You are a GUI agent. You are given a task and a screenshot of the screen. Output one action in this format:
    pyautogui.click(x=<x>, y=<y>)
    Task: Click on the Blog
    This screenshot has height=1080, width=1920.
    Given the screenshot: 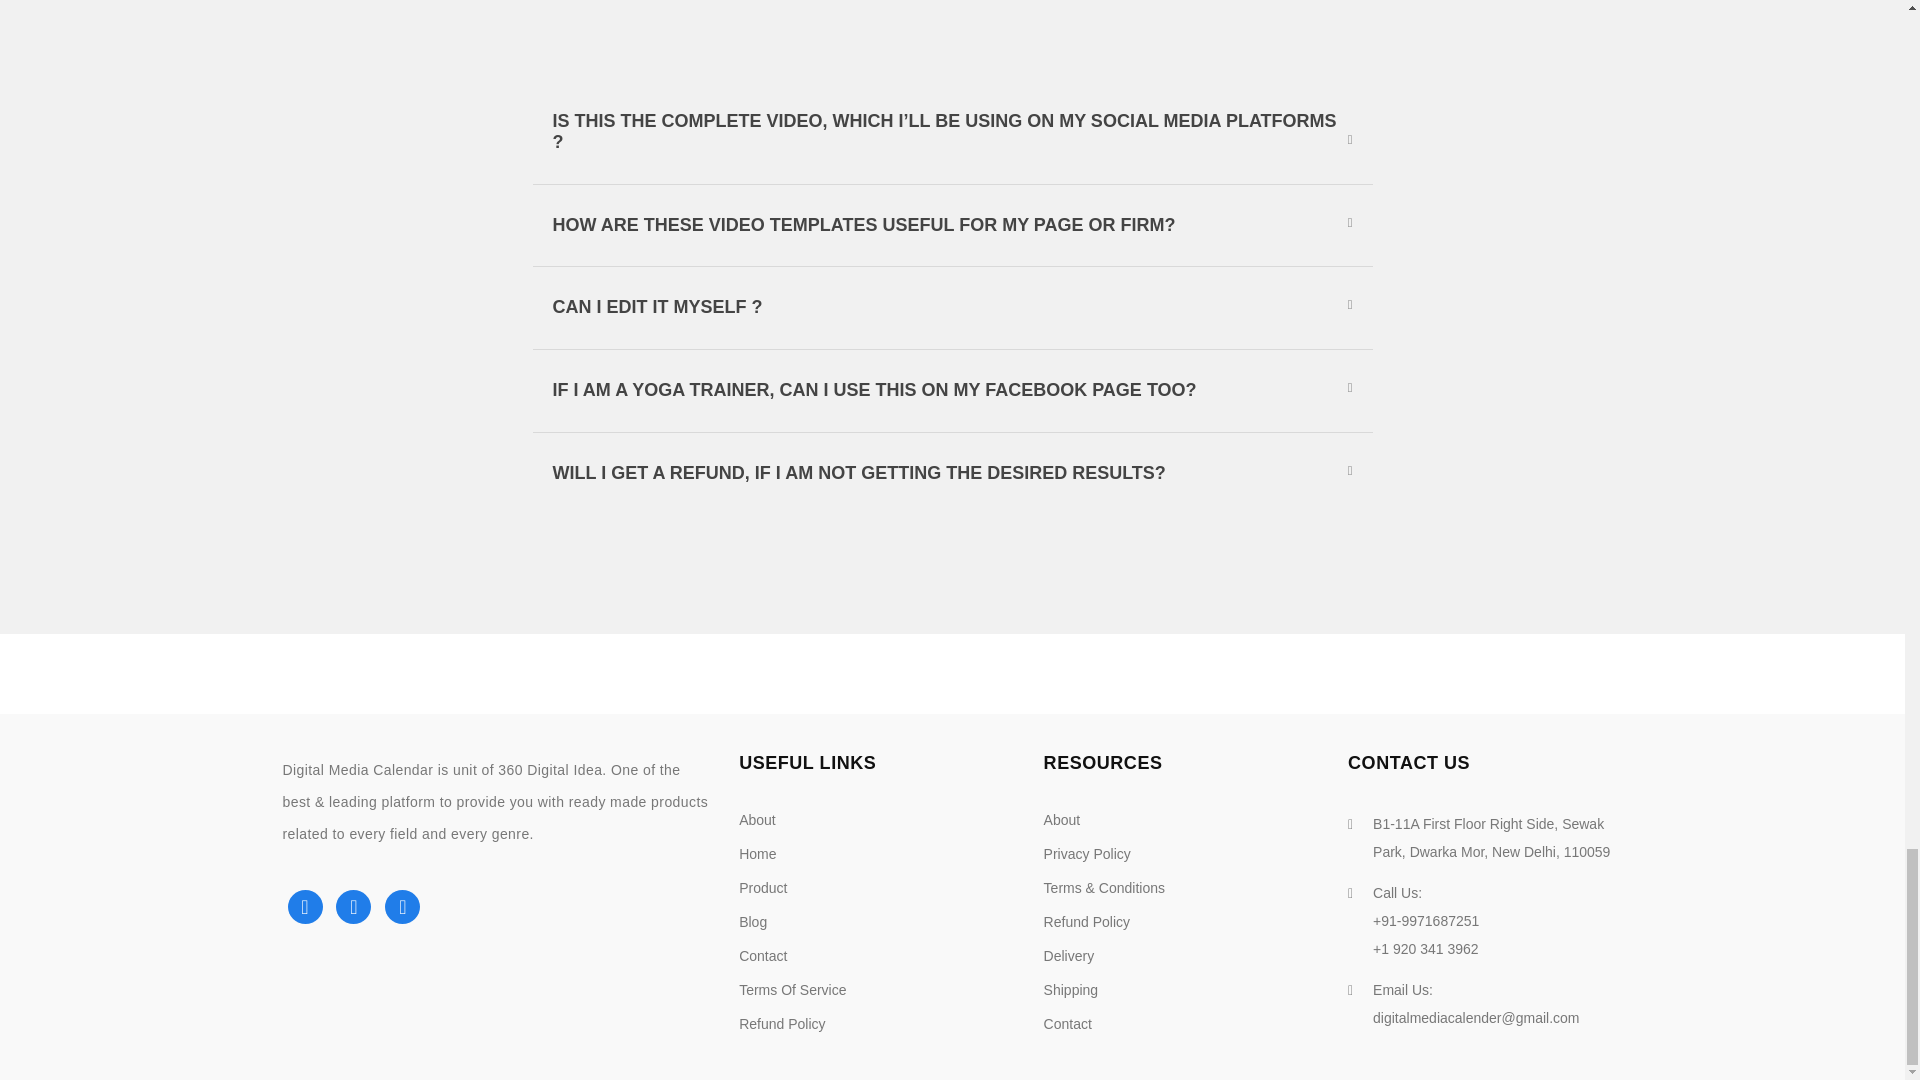 What is the action you would take?
    pyautogui.click(x=752, y=921)
    